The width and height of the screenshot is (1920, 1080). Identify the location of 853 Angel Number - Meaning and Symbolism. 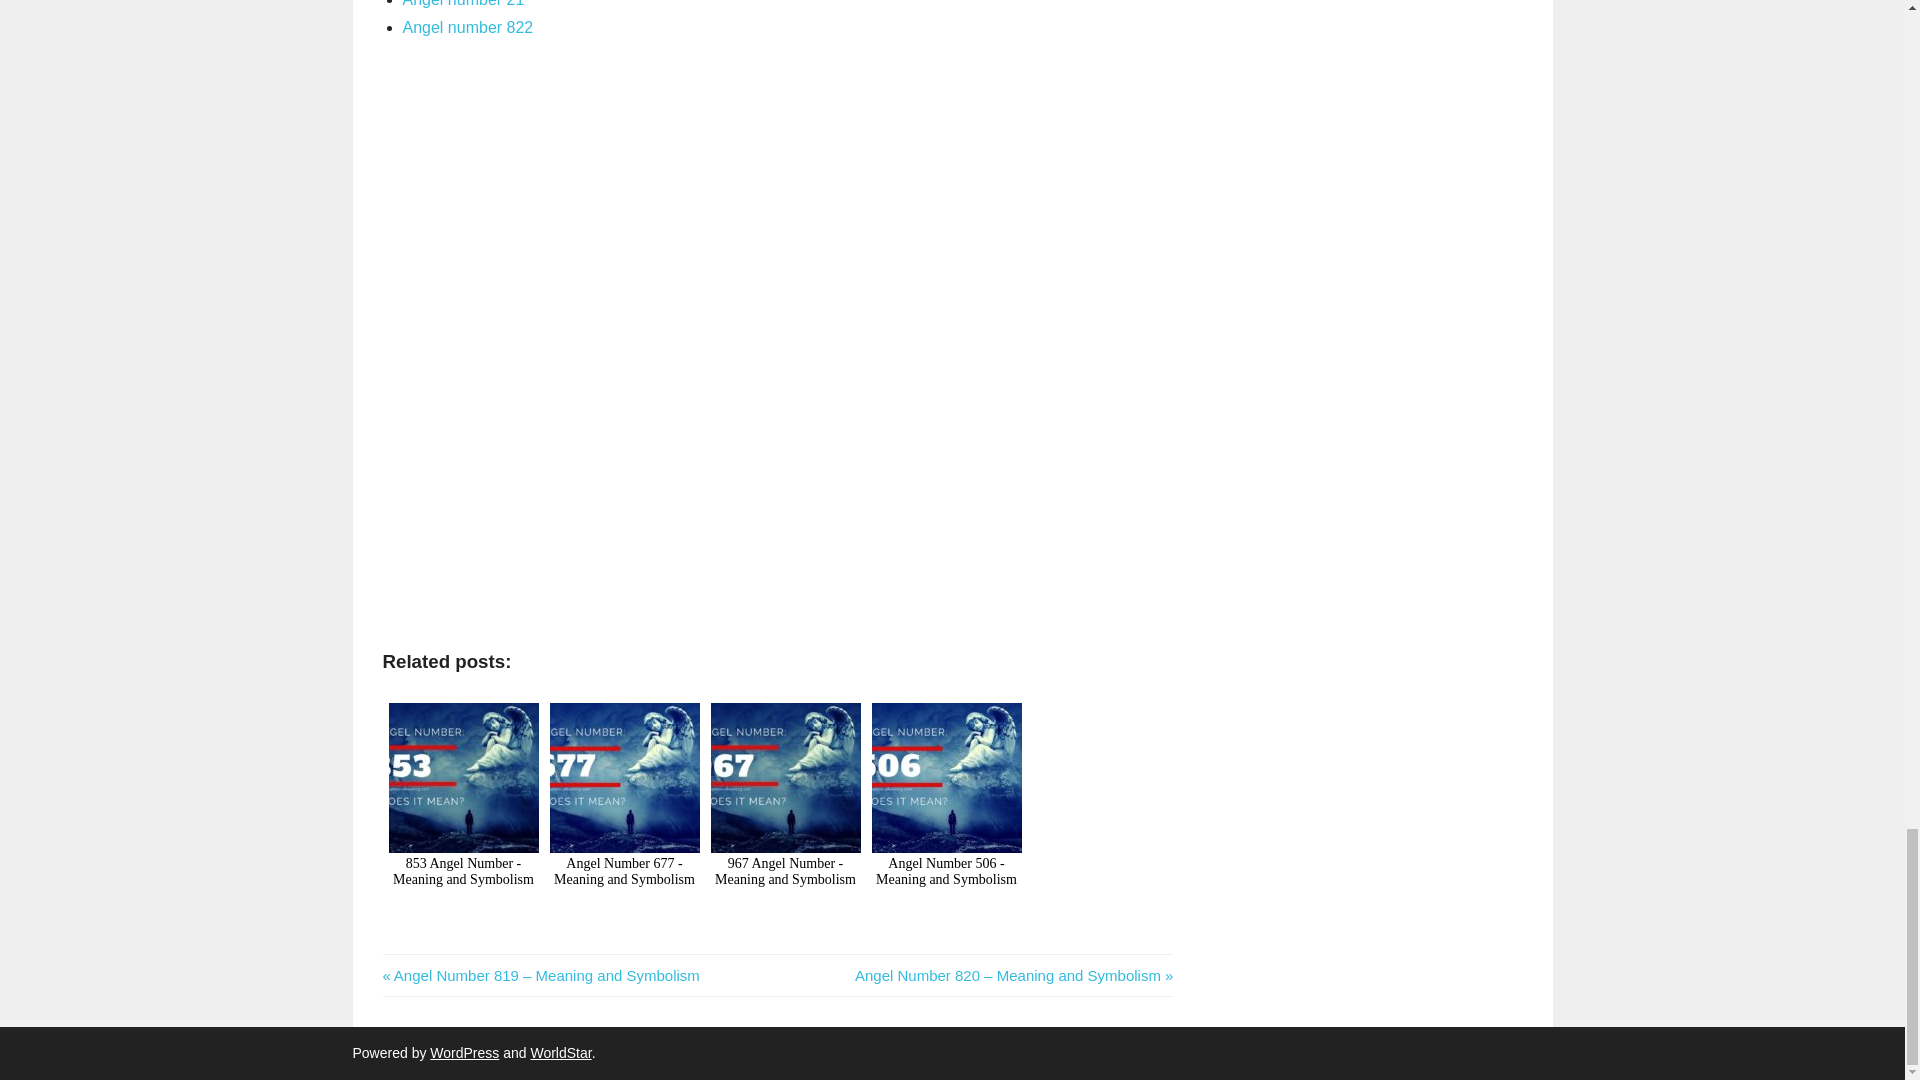
(462, 815).